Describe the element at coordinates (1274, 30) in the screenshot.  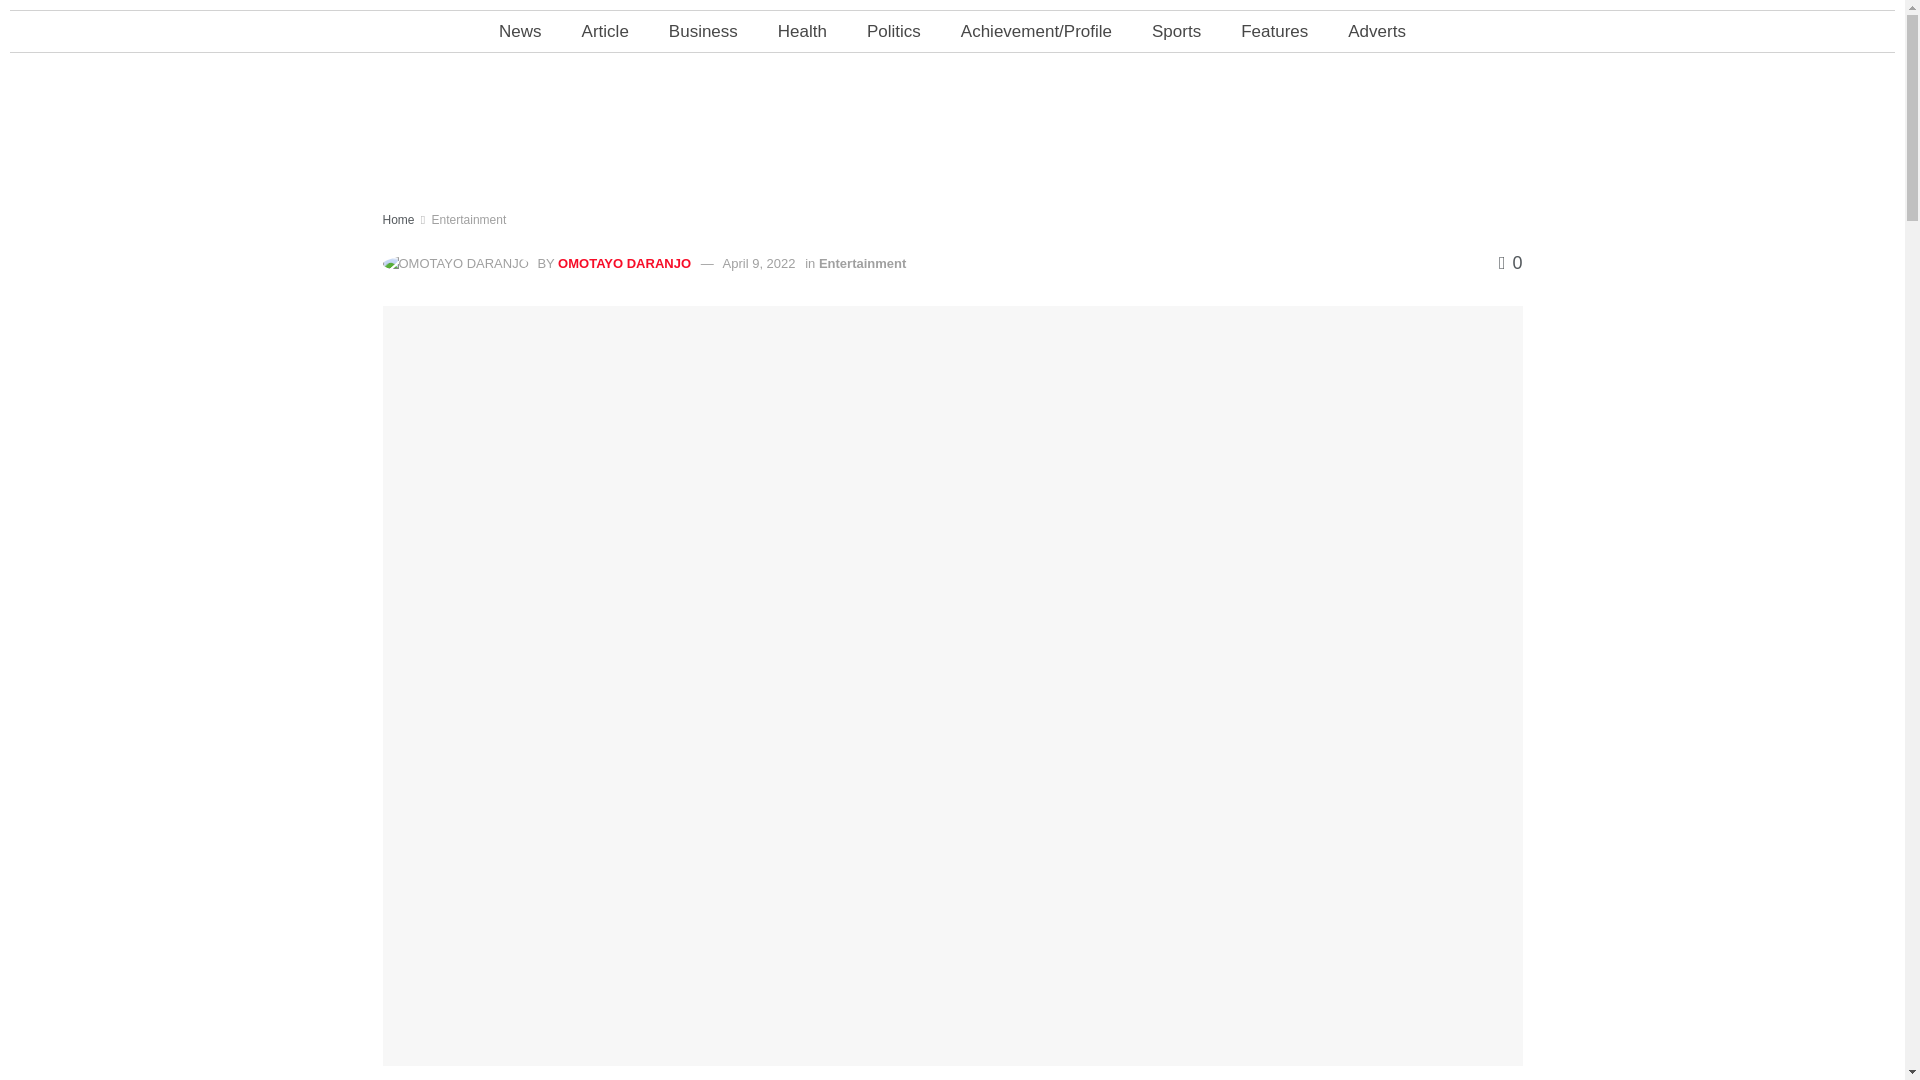
I see `Features` at that location.